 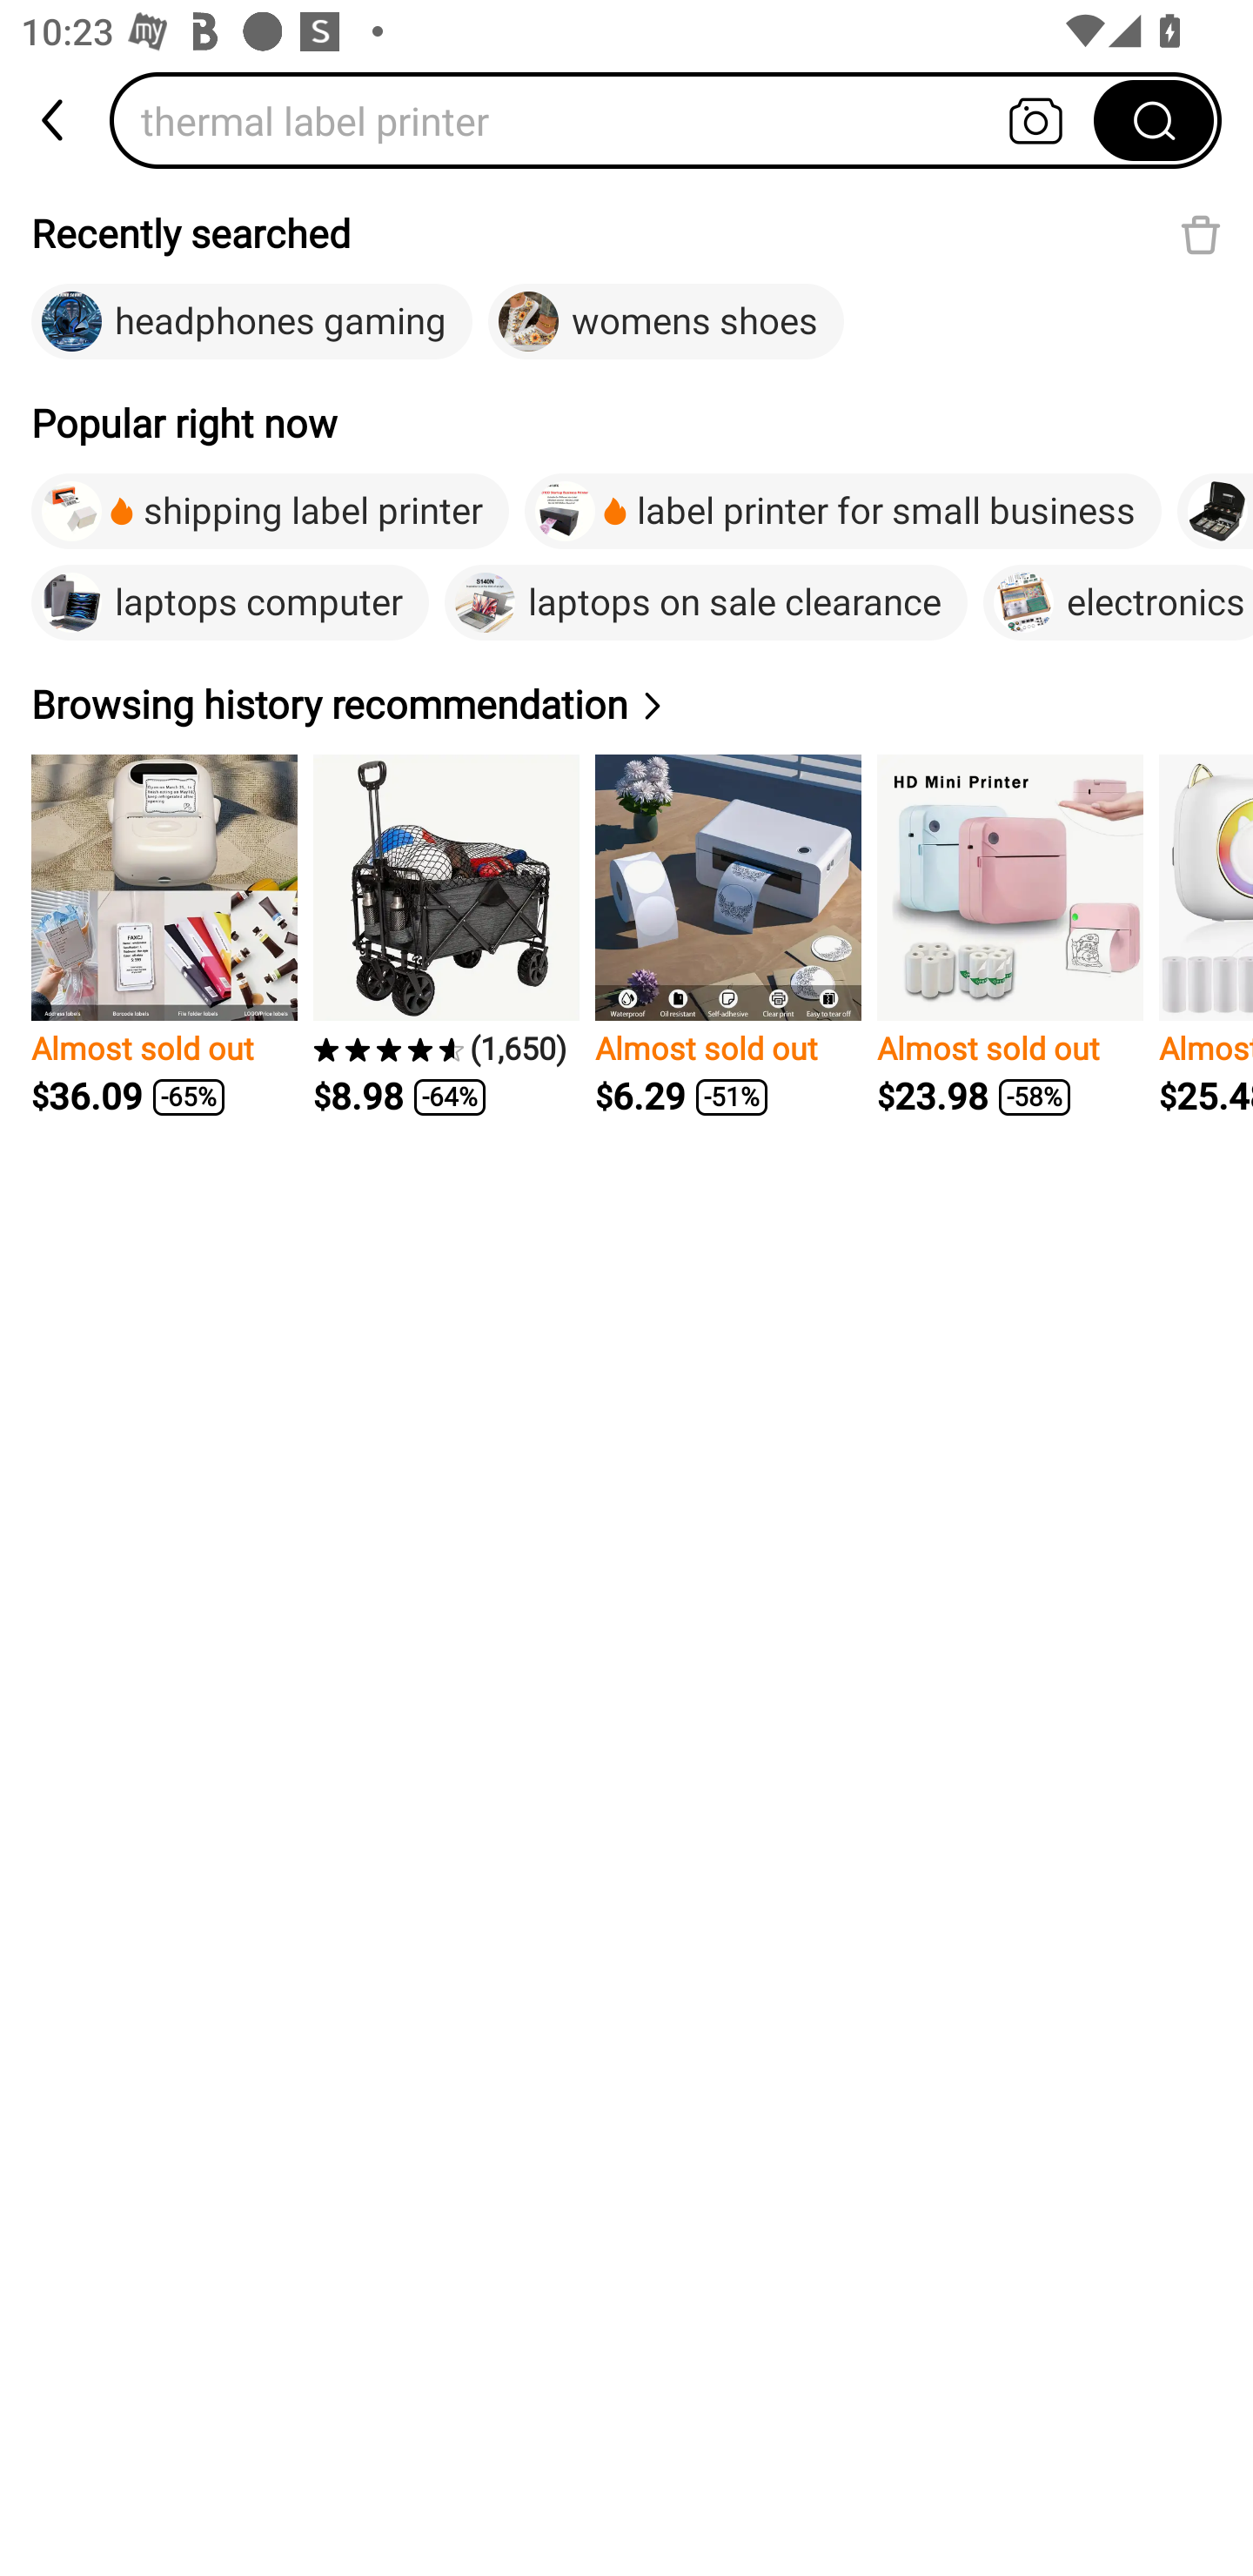 What do you see at coordinates (270, 511) in the screenshot?
I see `shipping label printer` at bounding box center [270, 511].